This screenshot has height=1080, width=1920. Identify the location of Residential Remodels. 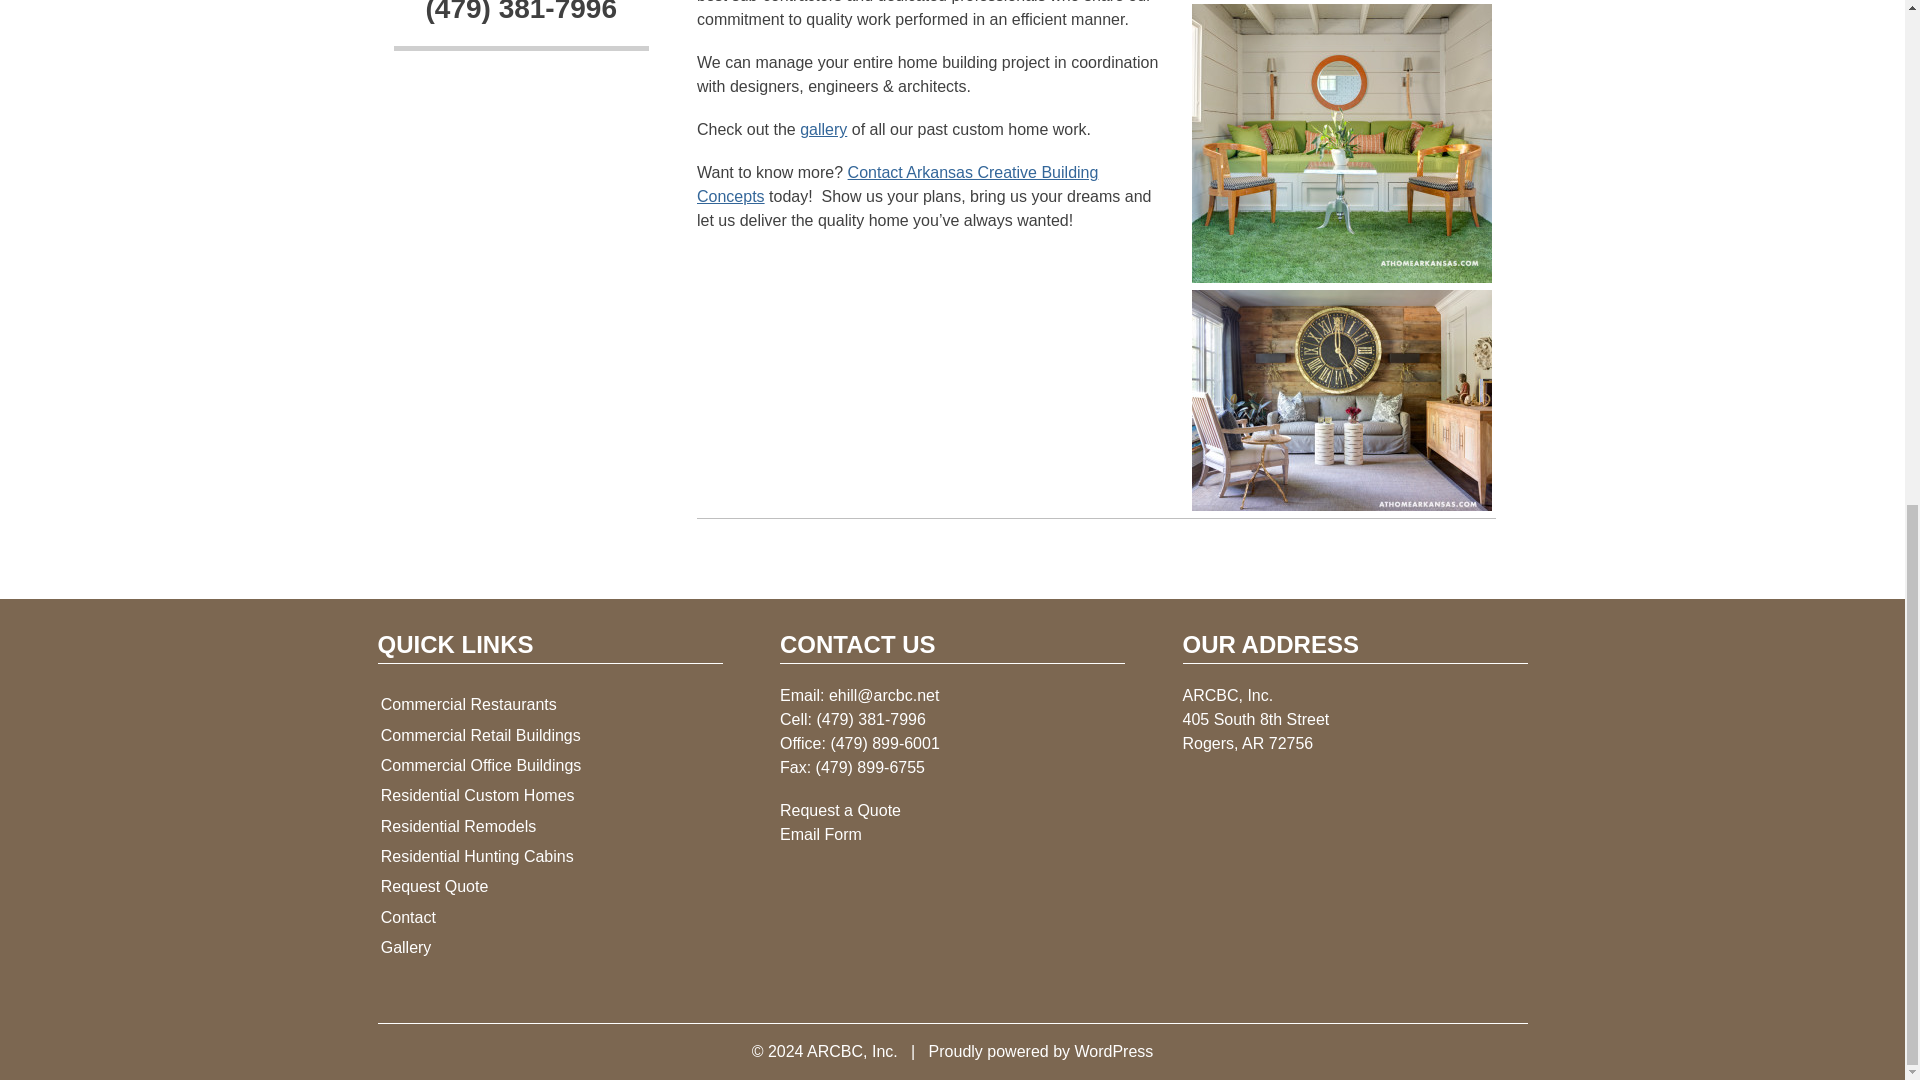
(550, 826).